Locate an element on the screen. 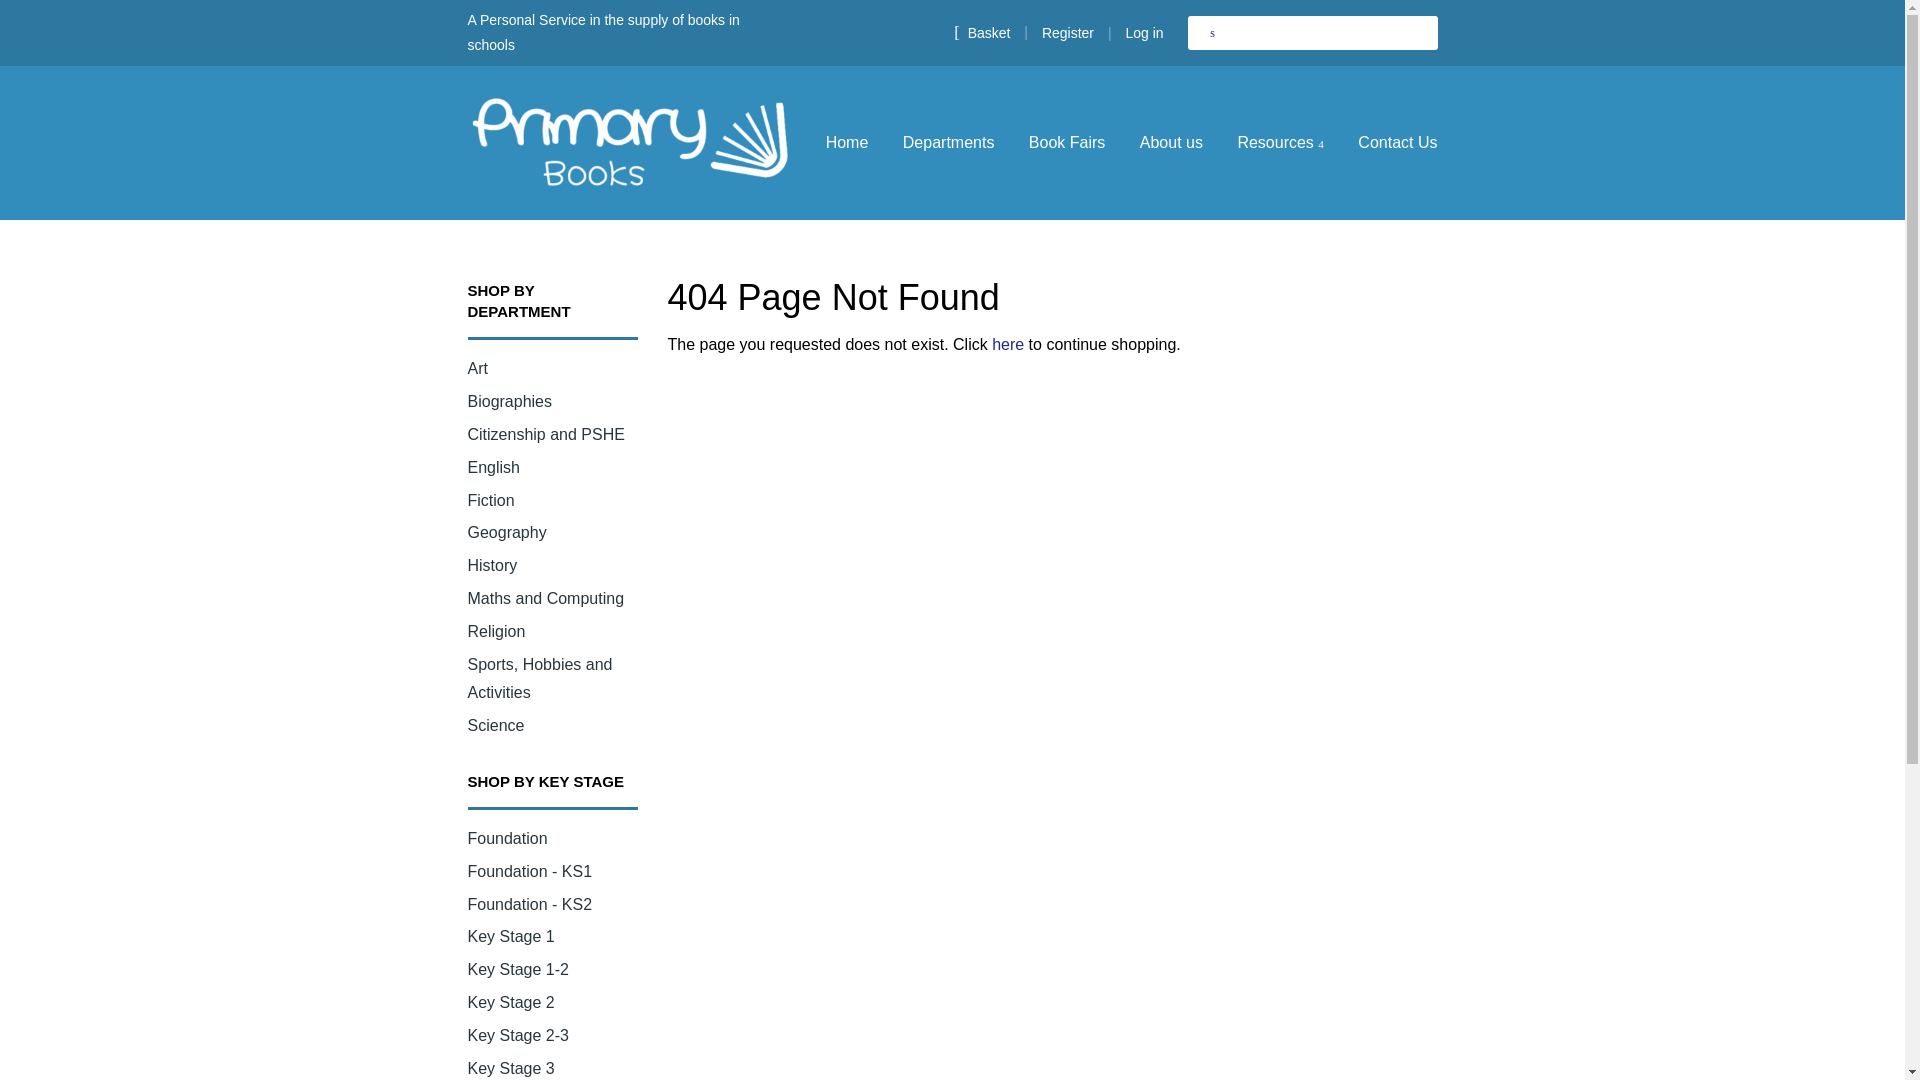  Religion is located at coordinates (497, 632).